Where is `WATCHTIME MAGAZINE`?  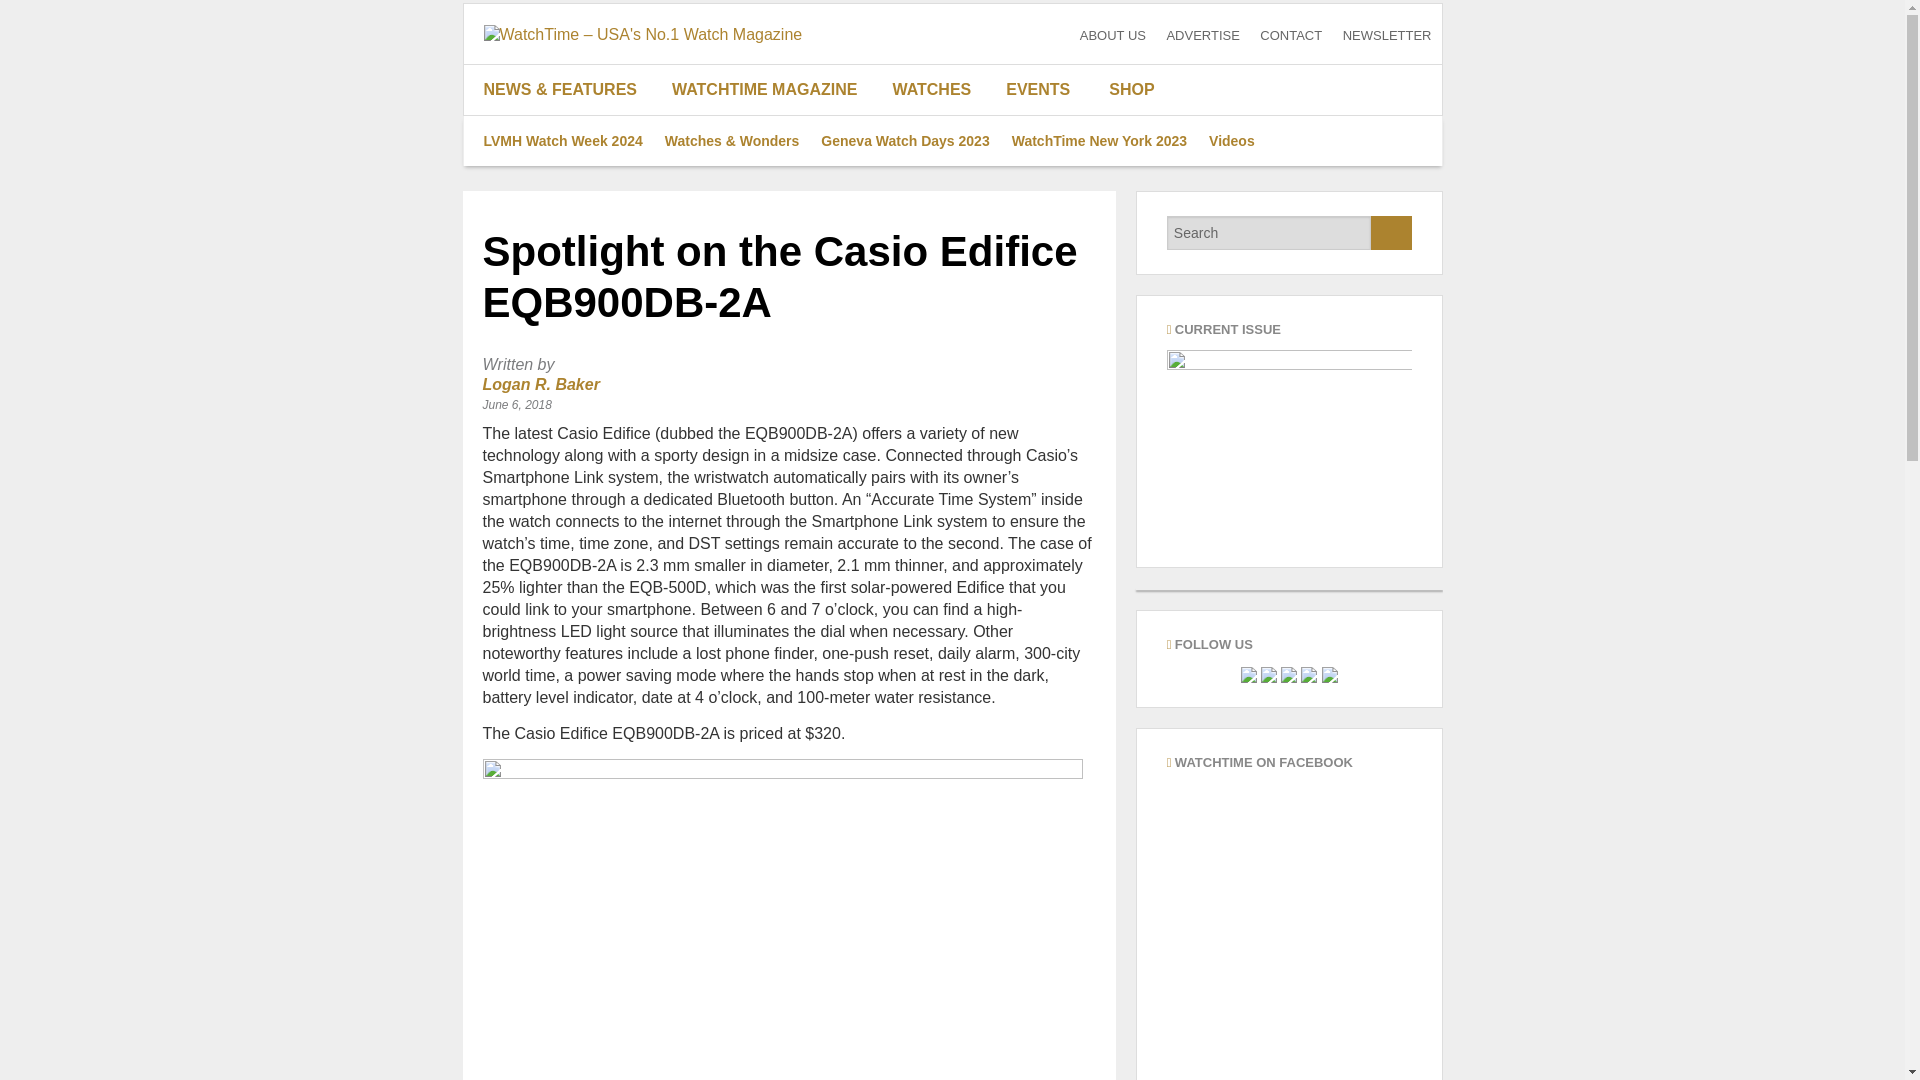
WATCHTIME MAGAZINE is located at coordinates (772, 89).